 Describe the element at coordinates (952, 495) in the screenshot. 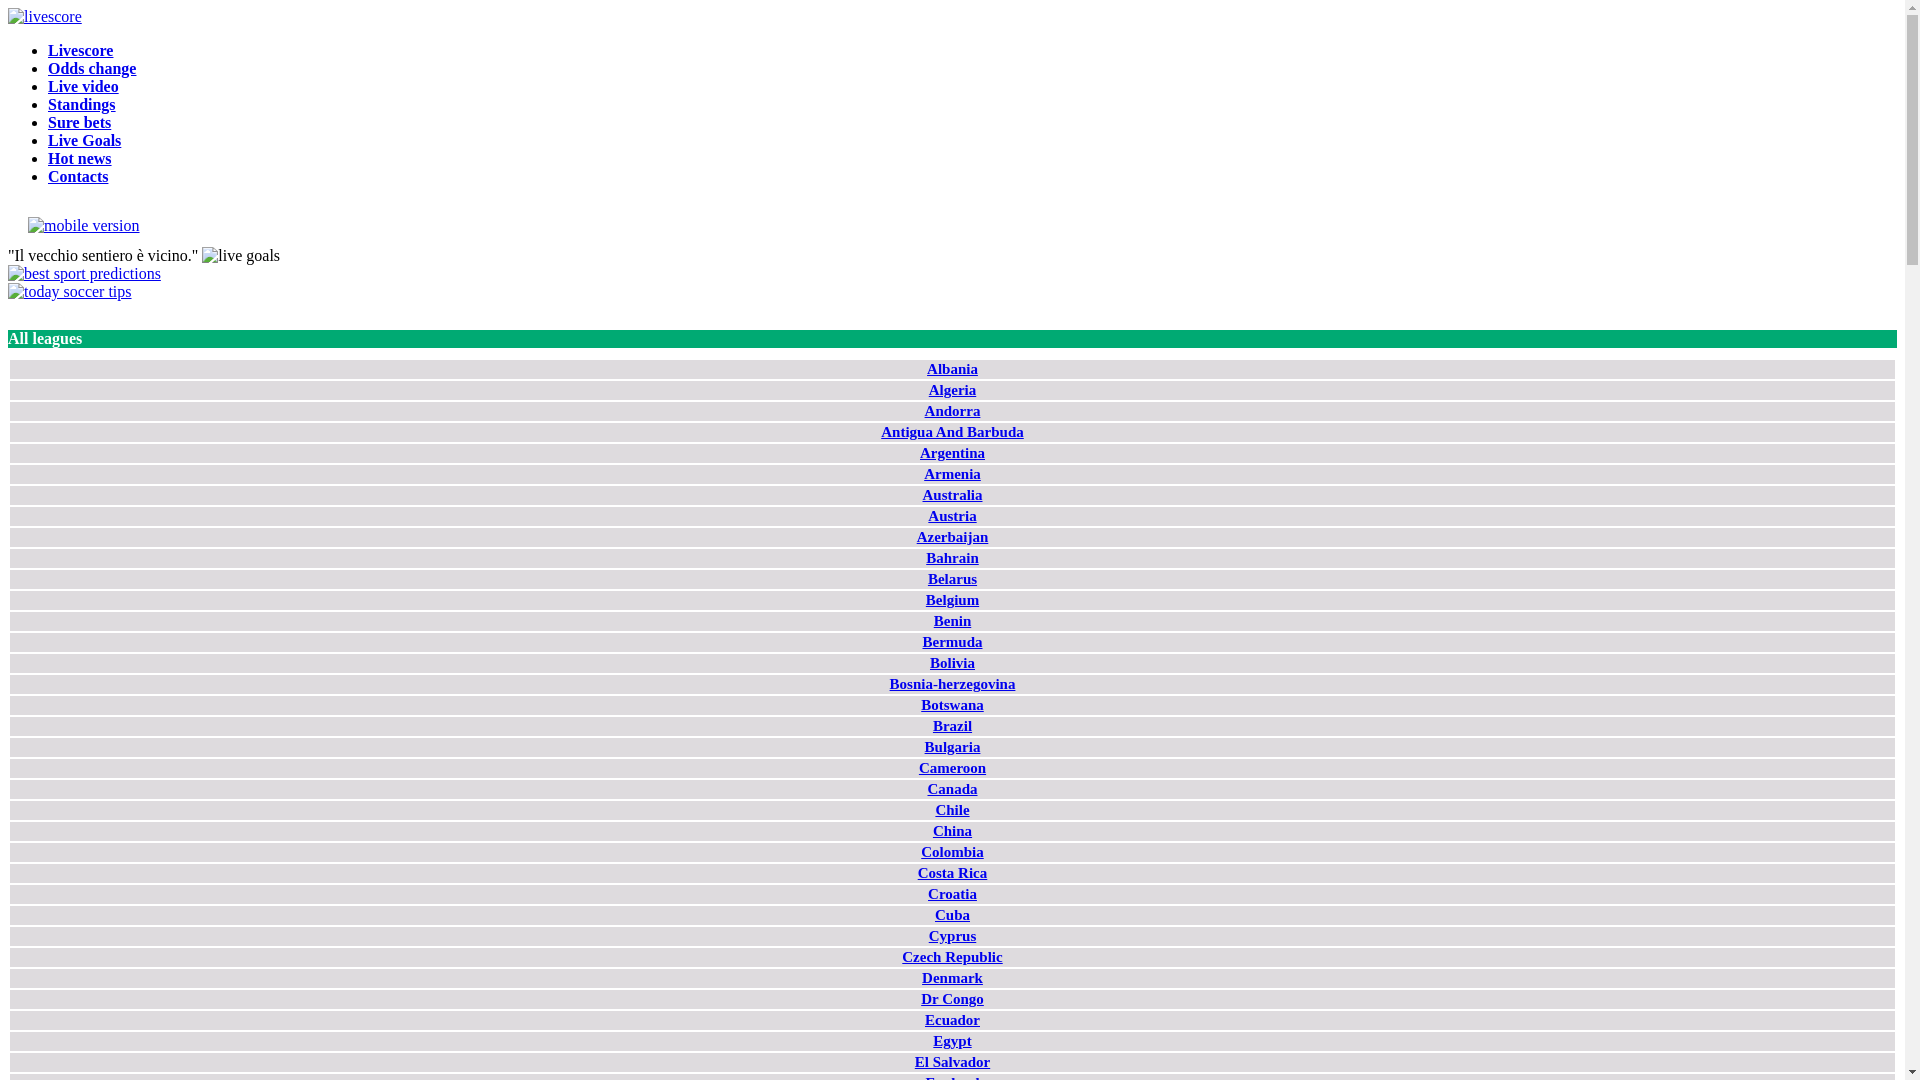

I see `Australia` at that location.